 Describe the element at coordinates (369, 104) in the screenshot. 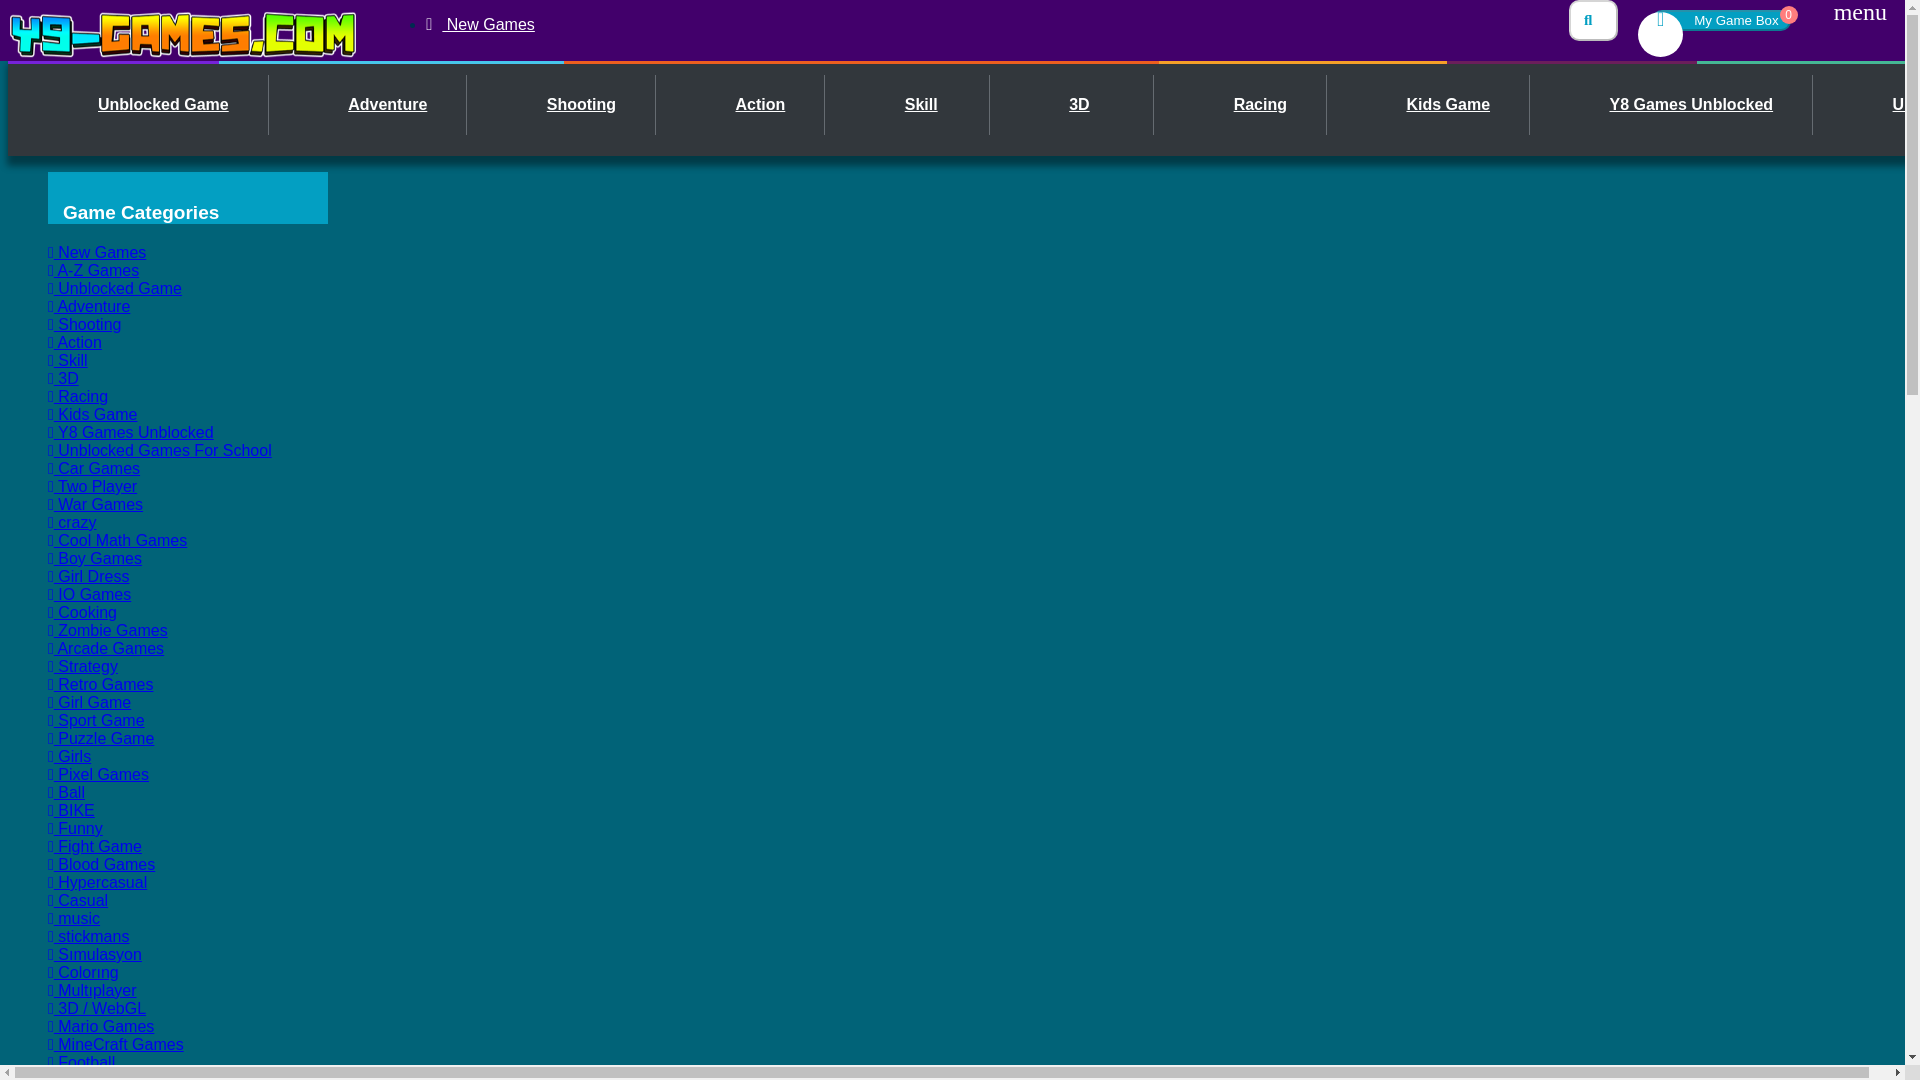

I see `Adventure` at that location.